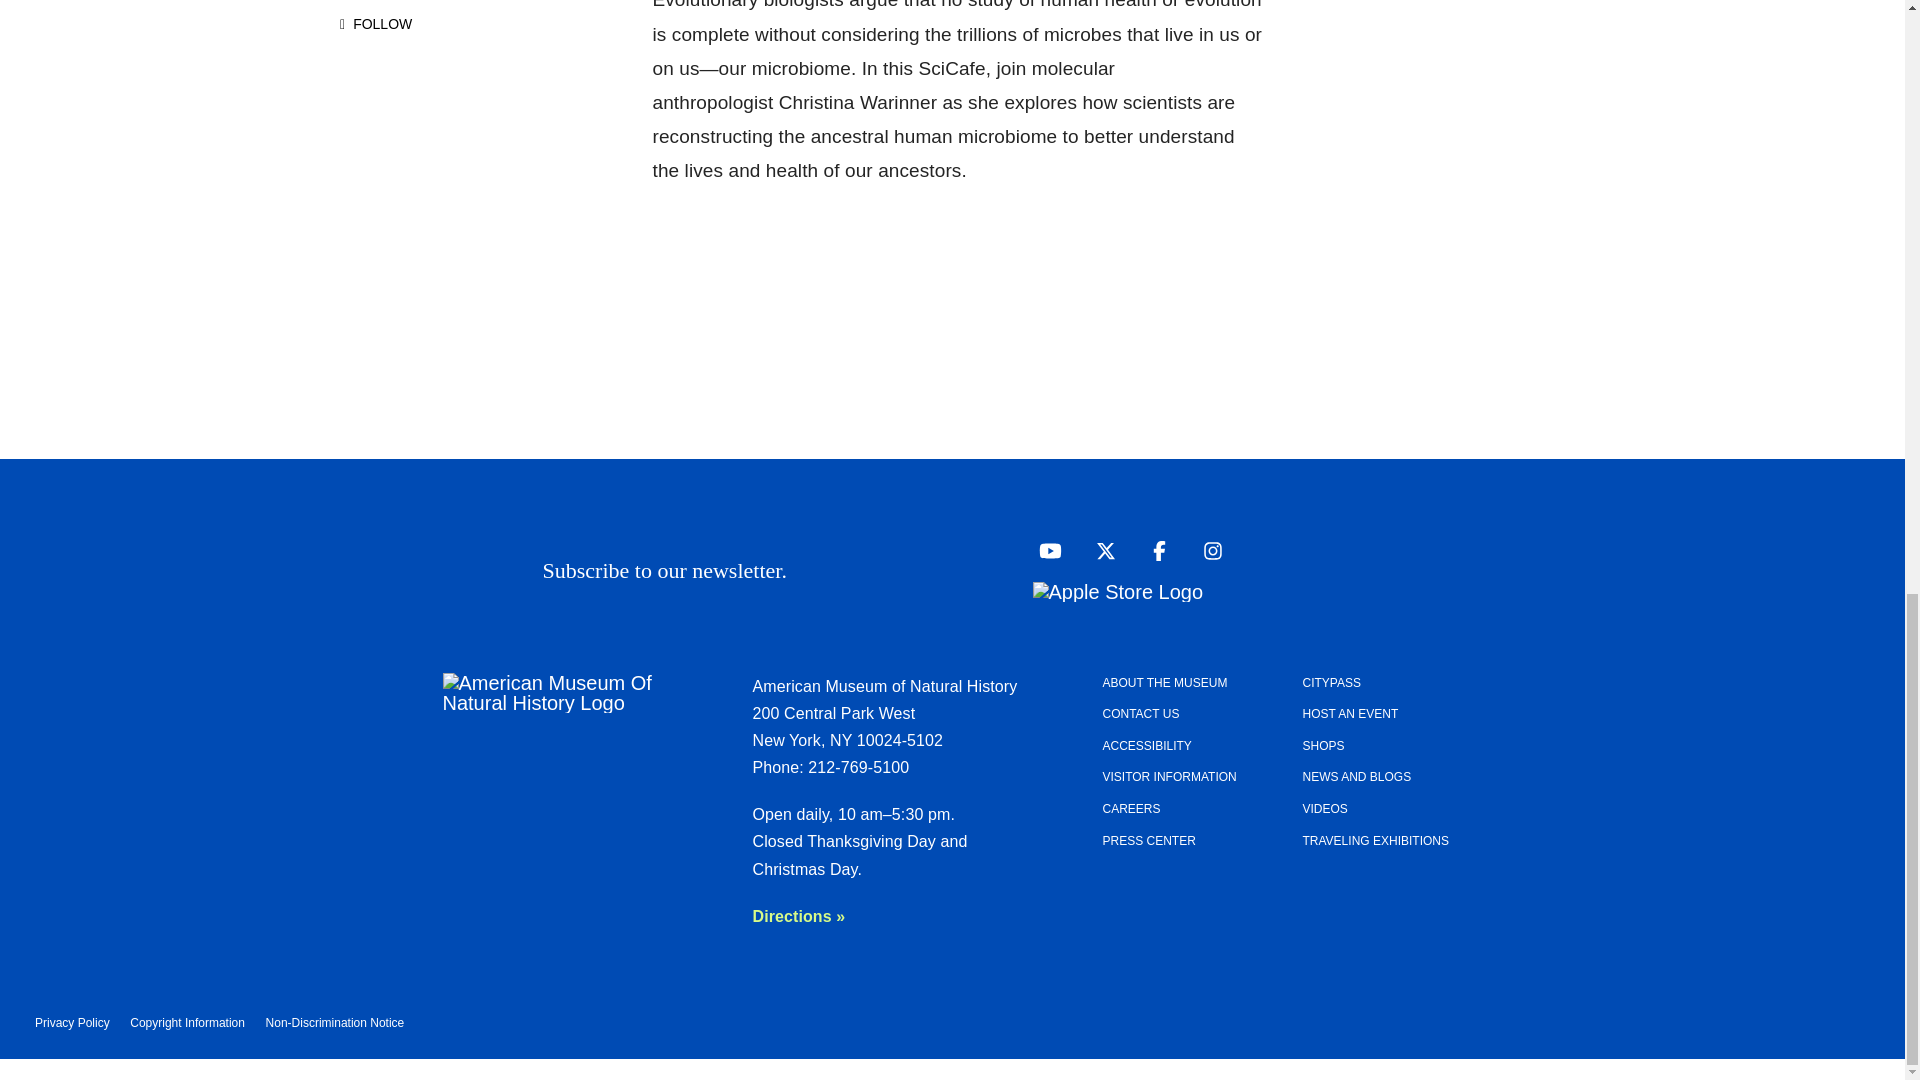 This screenshot has height=1080, width=1920. I want to click on YouTube Channel, so click(1044, 550).